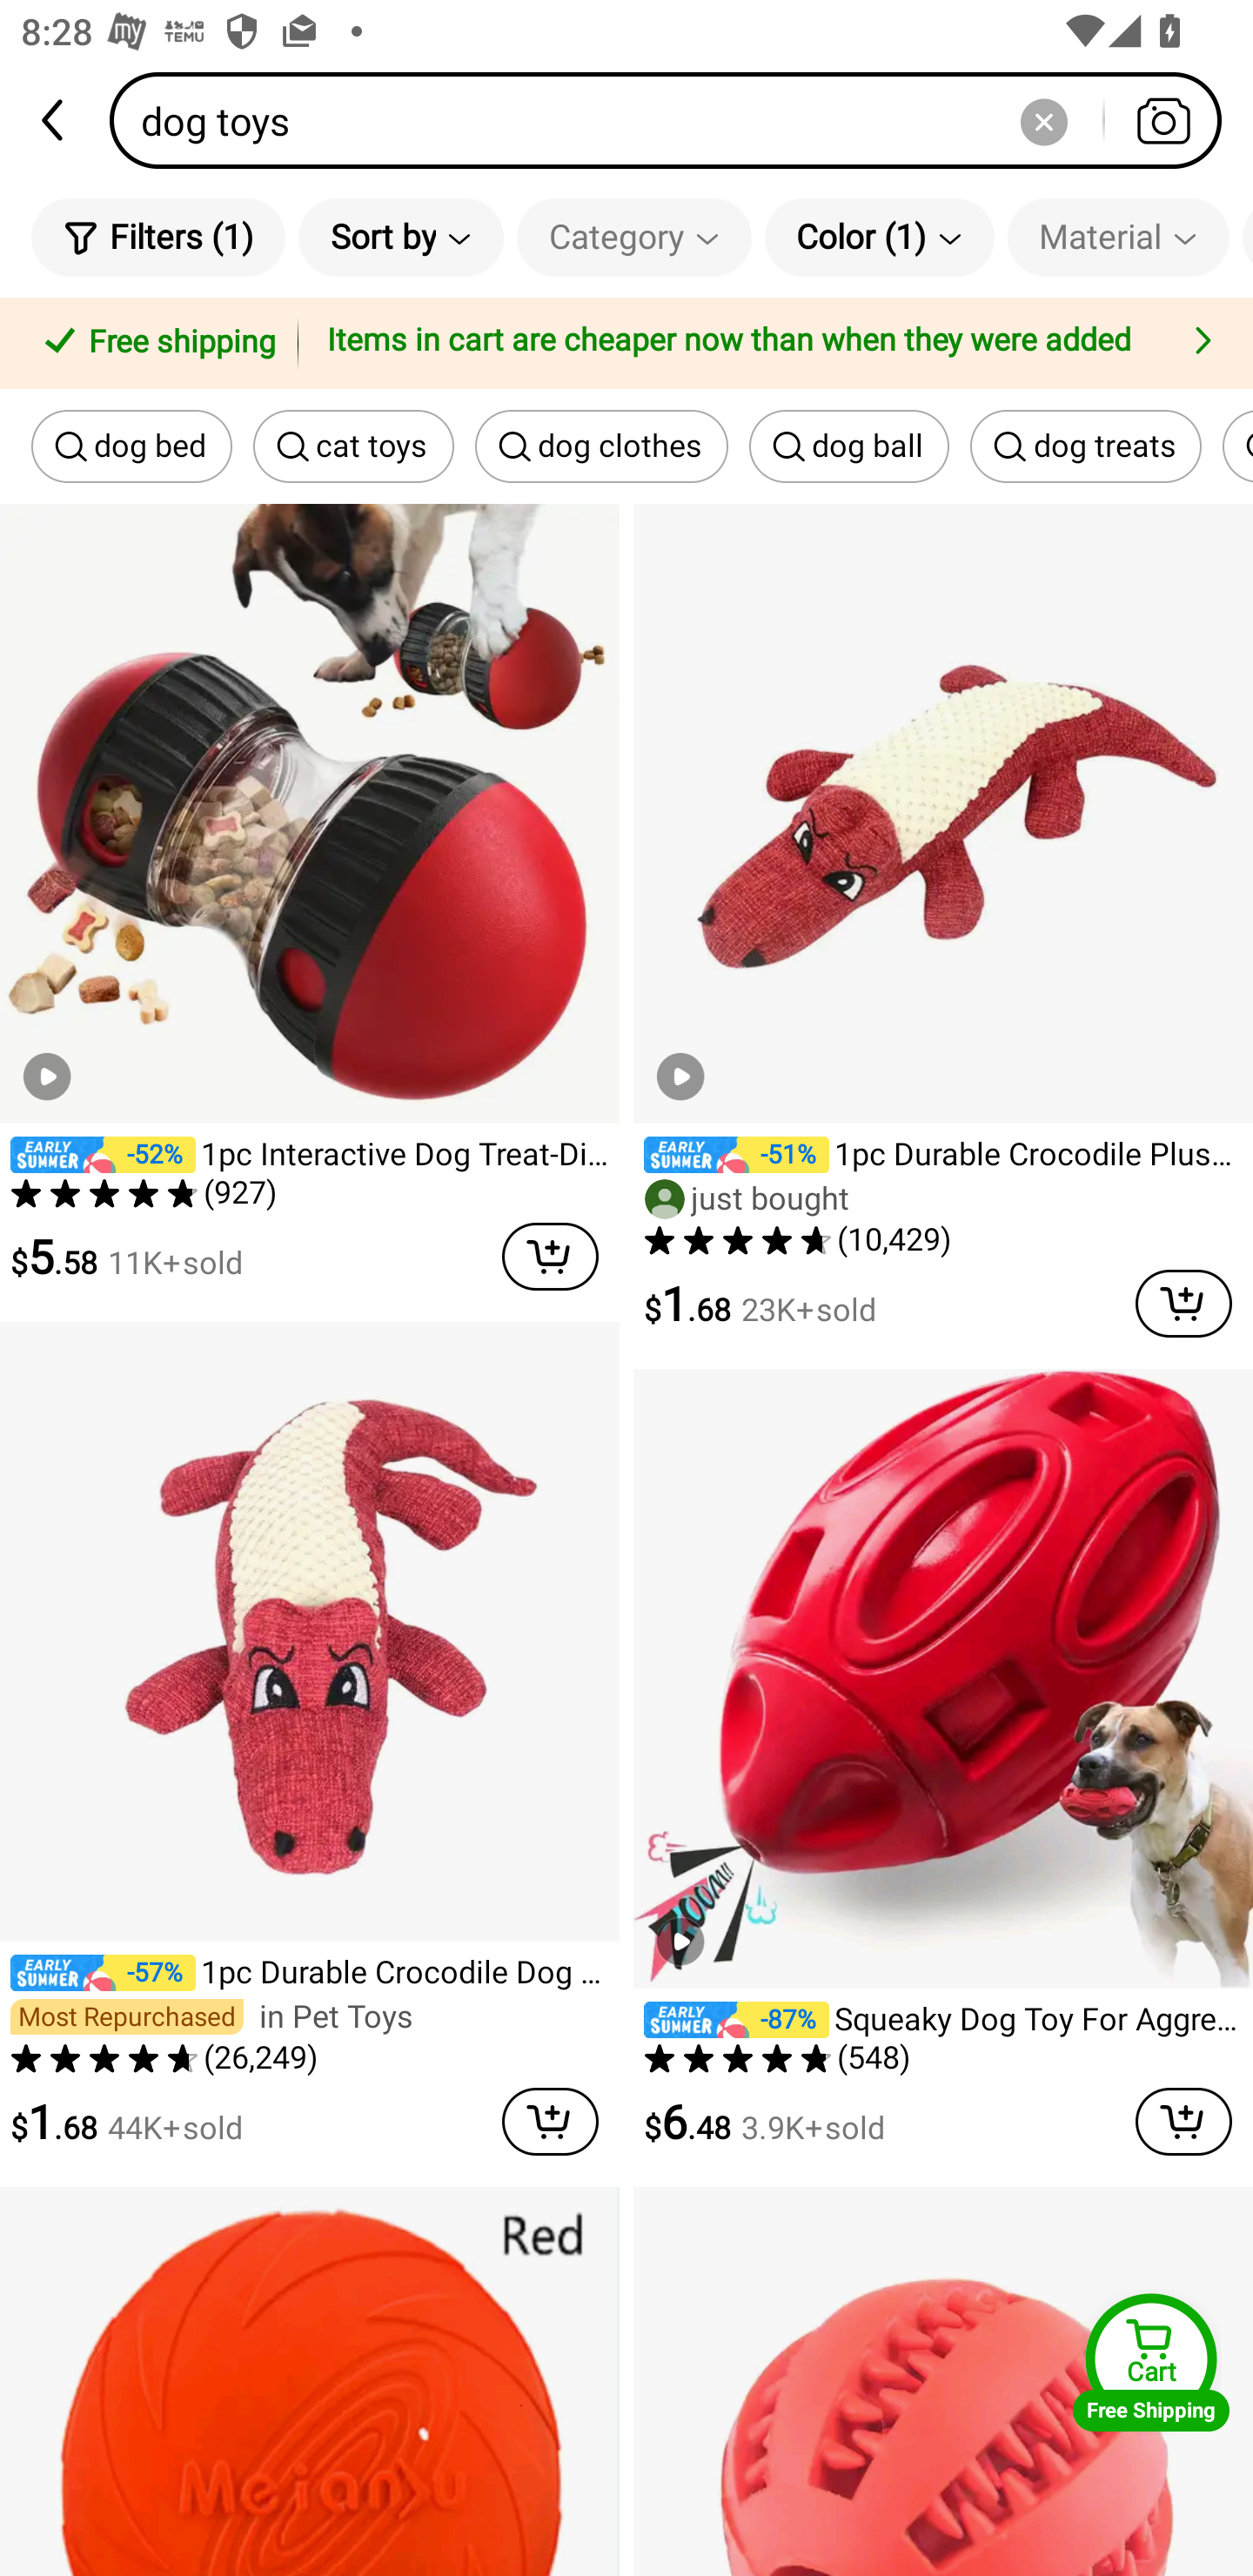  I want to click on Search by photo, so click(1163, 120).